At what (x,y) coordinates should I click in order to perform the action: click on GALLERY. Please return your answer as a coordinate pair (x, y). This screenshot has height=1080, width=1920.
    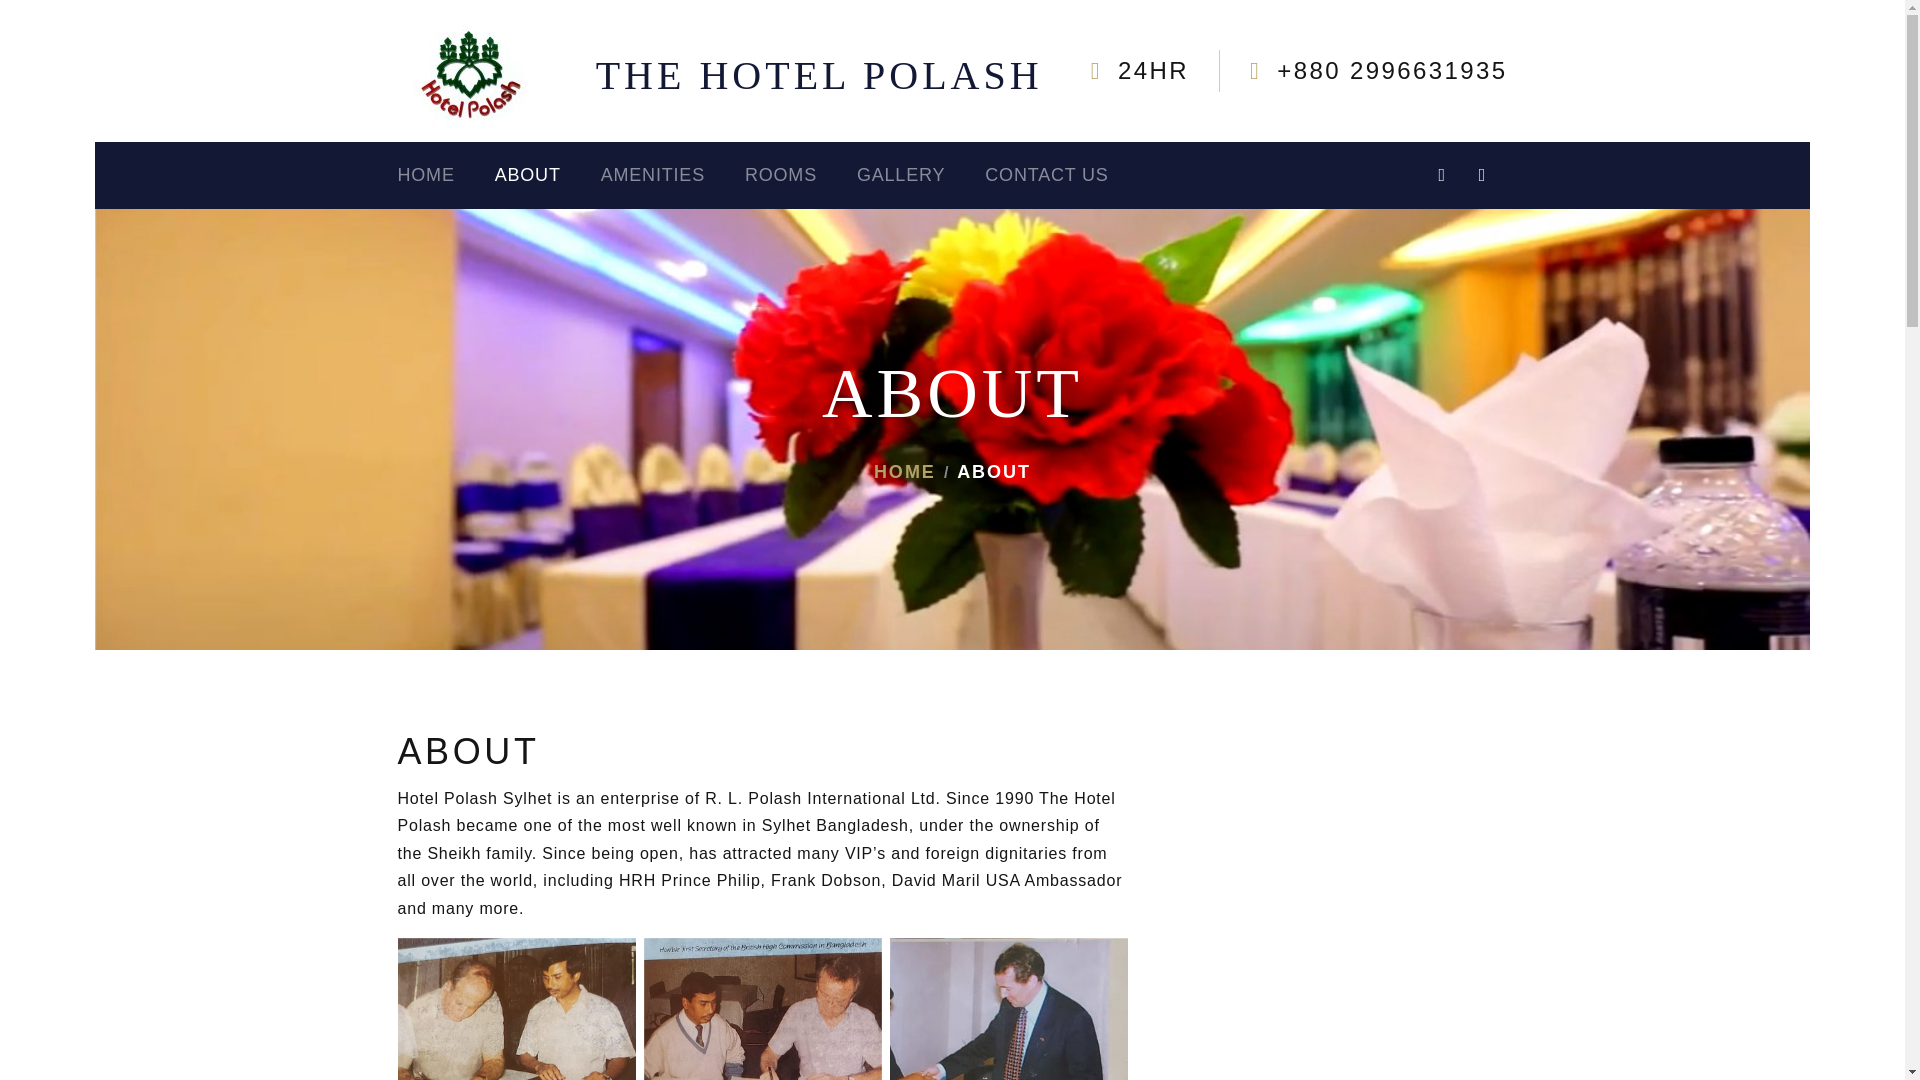
    Looking at the image, I should click on (920, 175).